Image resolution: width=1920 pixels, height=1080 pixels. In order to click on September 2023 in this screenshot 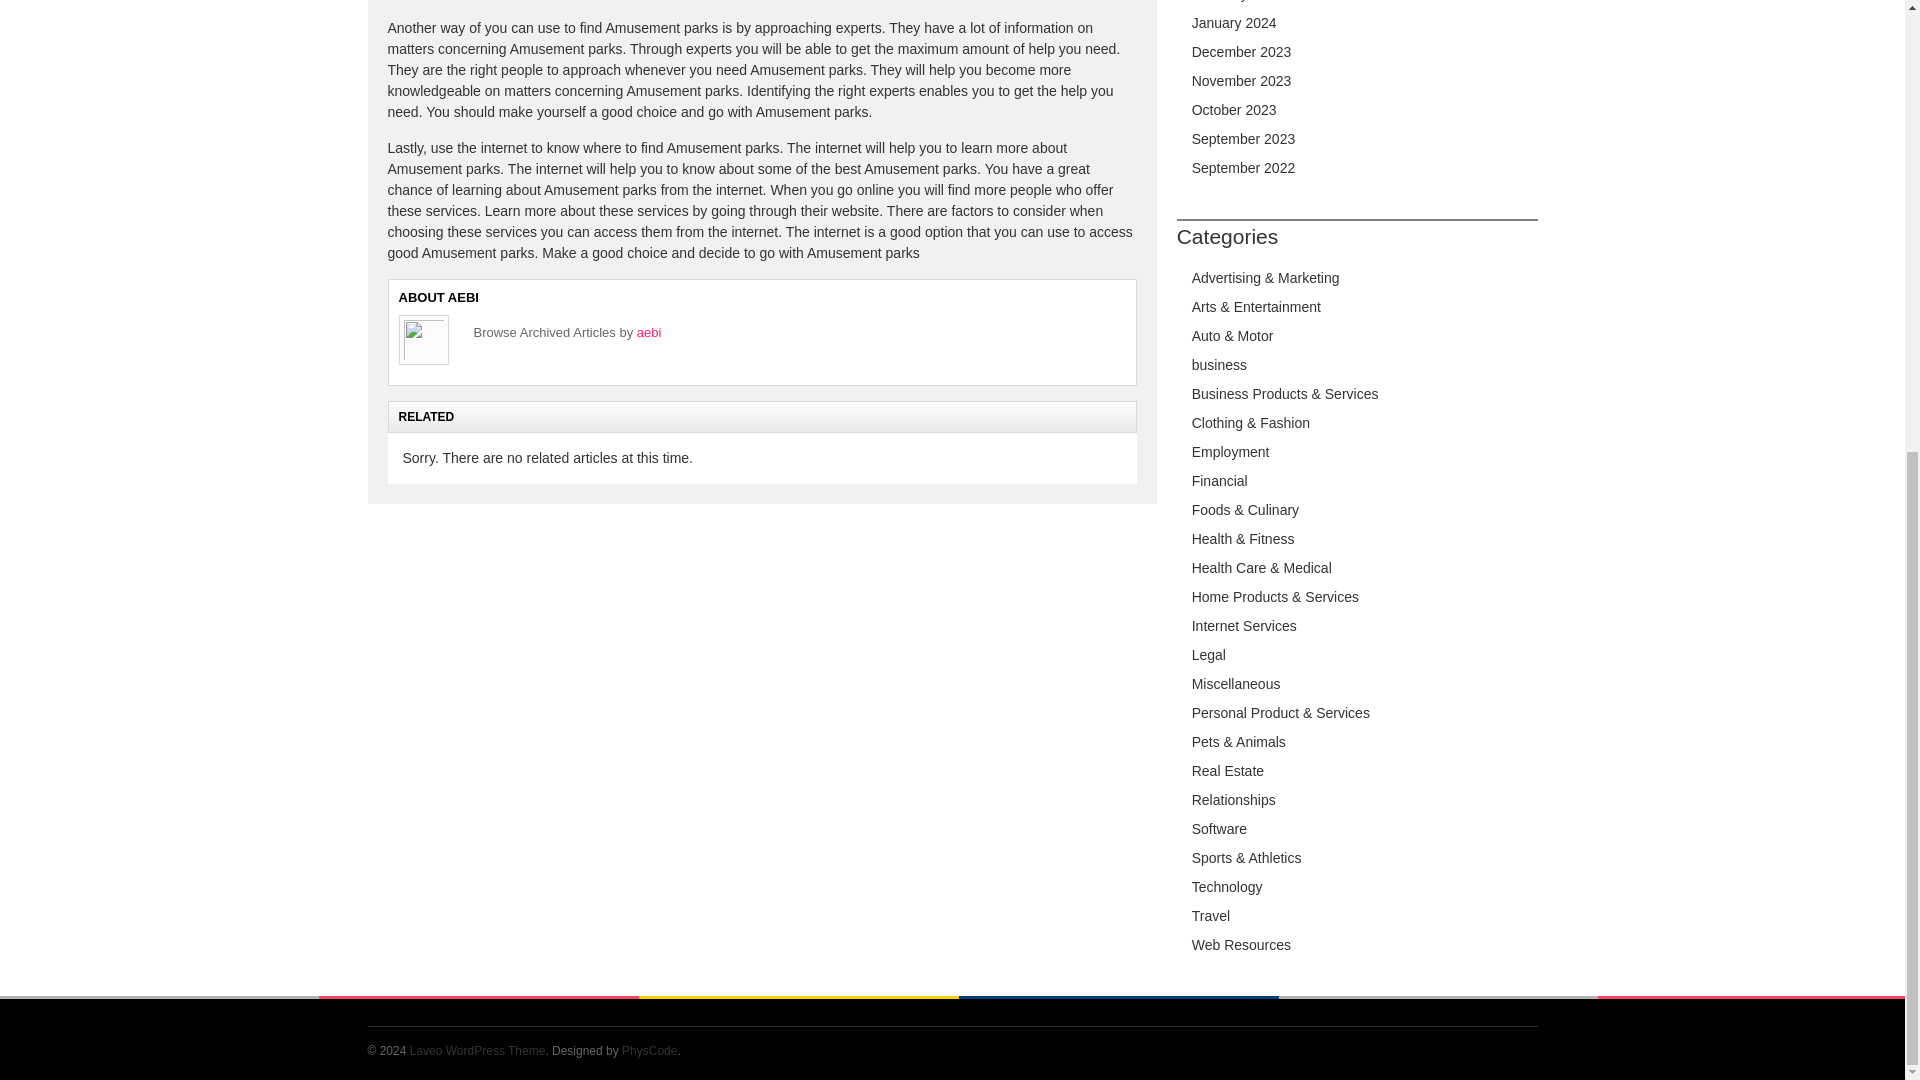, I will do `click(1244, 138)`.